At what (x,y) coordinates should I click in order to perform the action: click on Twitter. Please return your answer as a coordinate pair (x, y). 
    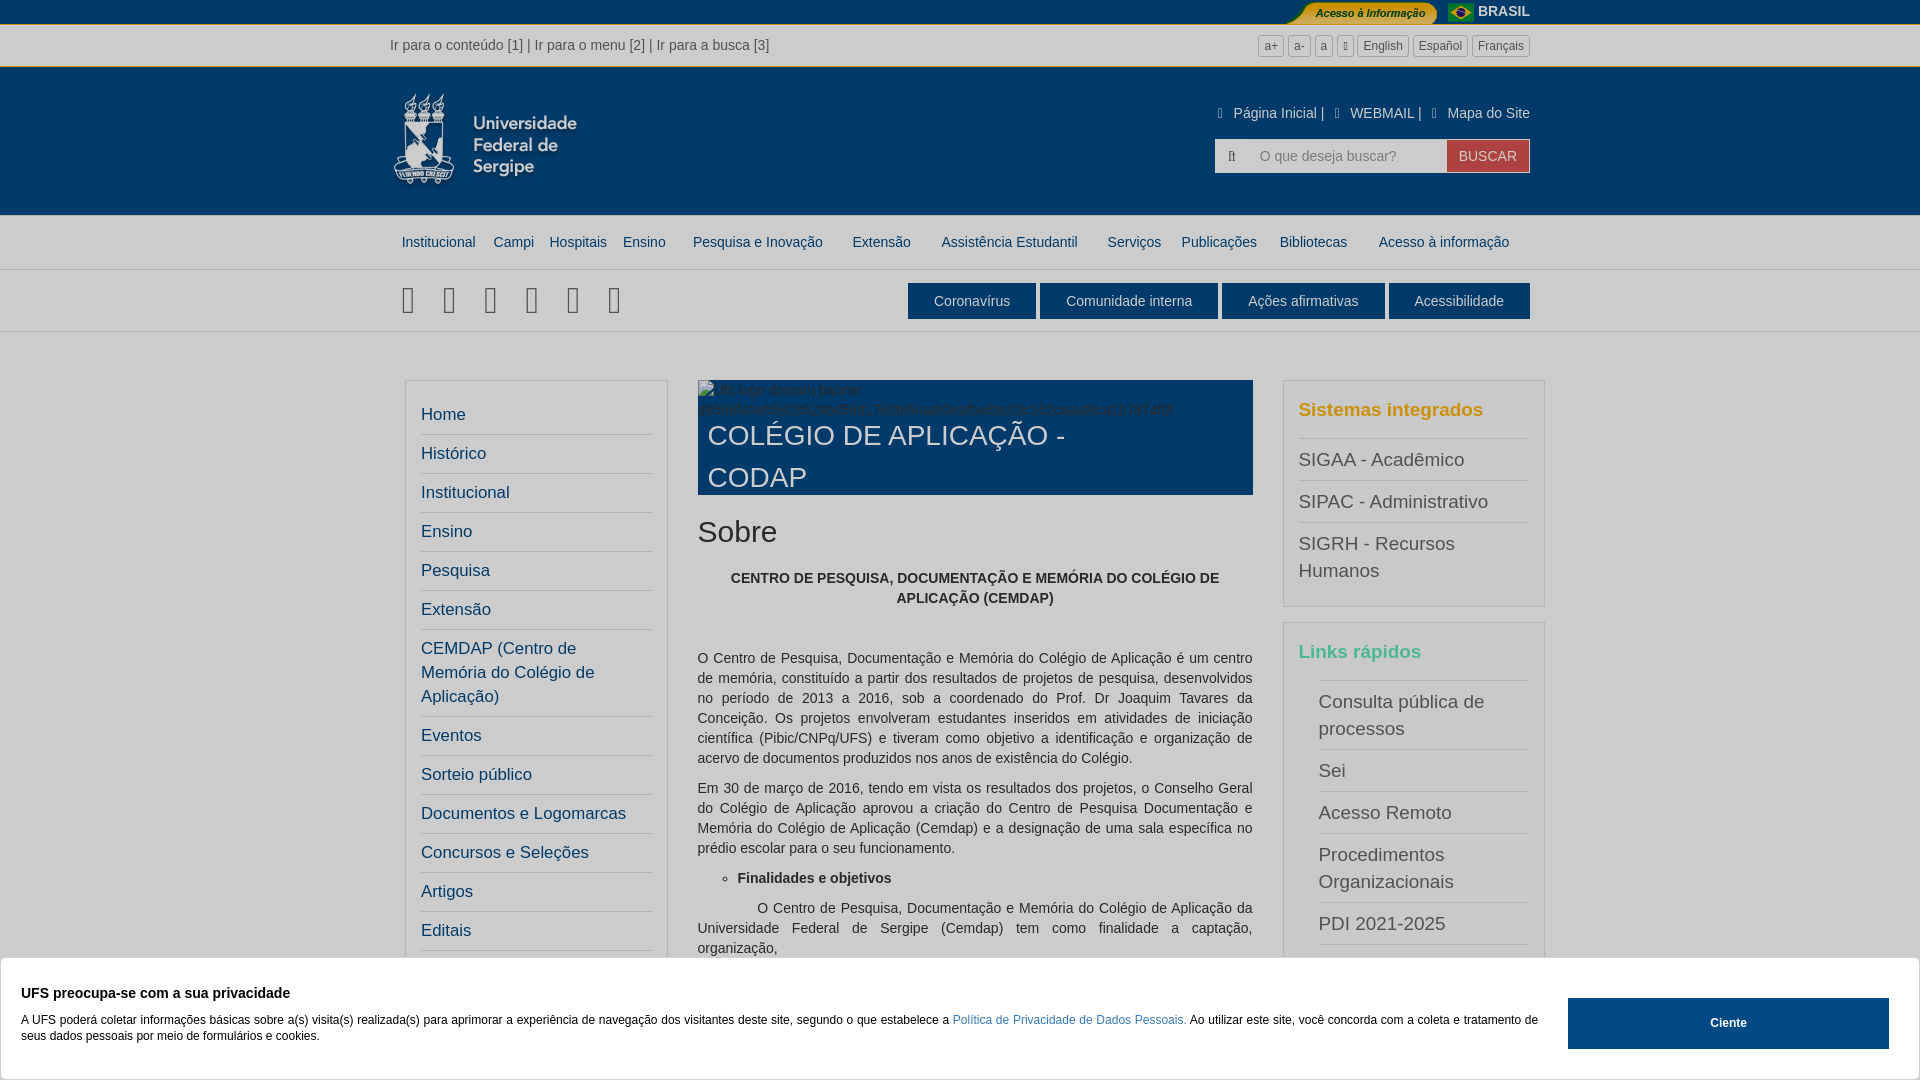
    Looking at the image, I should click on (450, 300).